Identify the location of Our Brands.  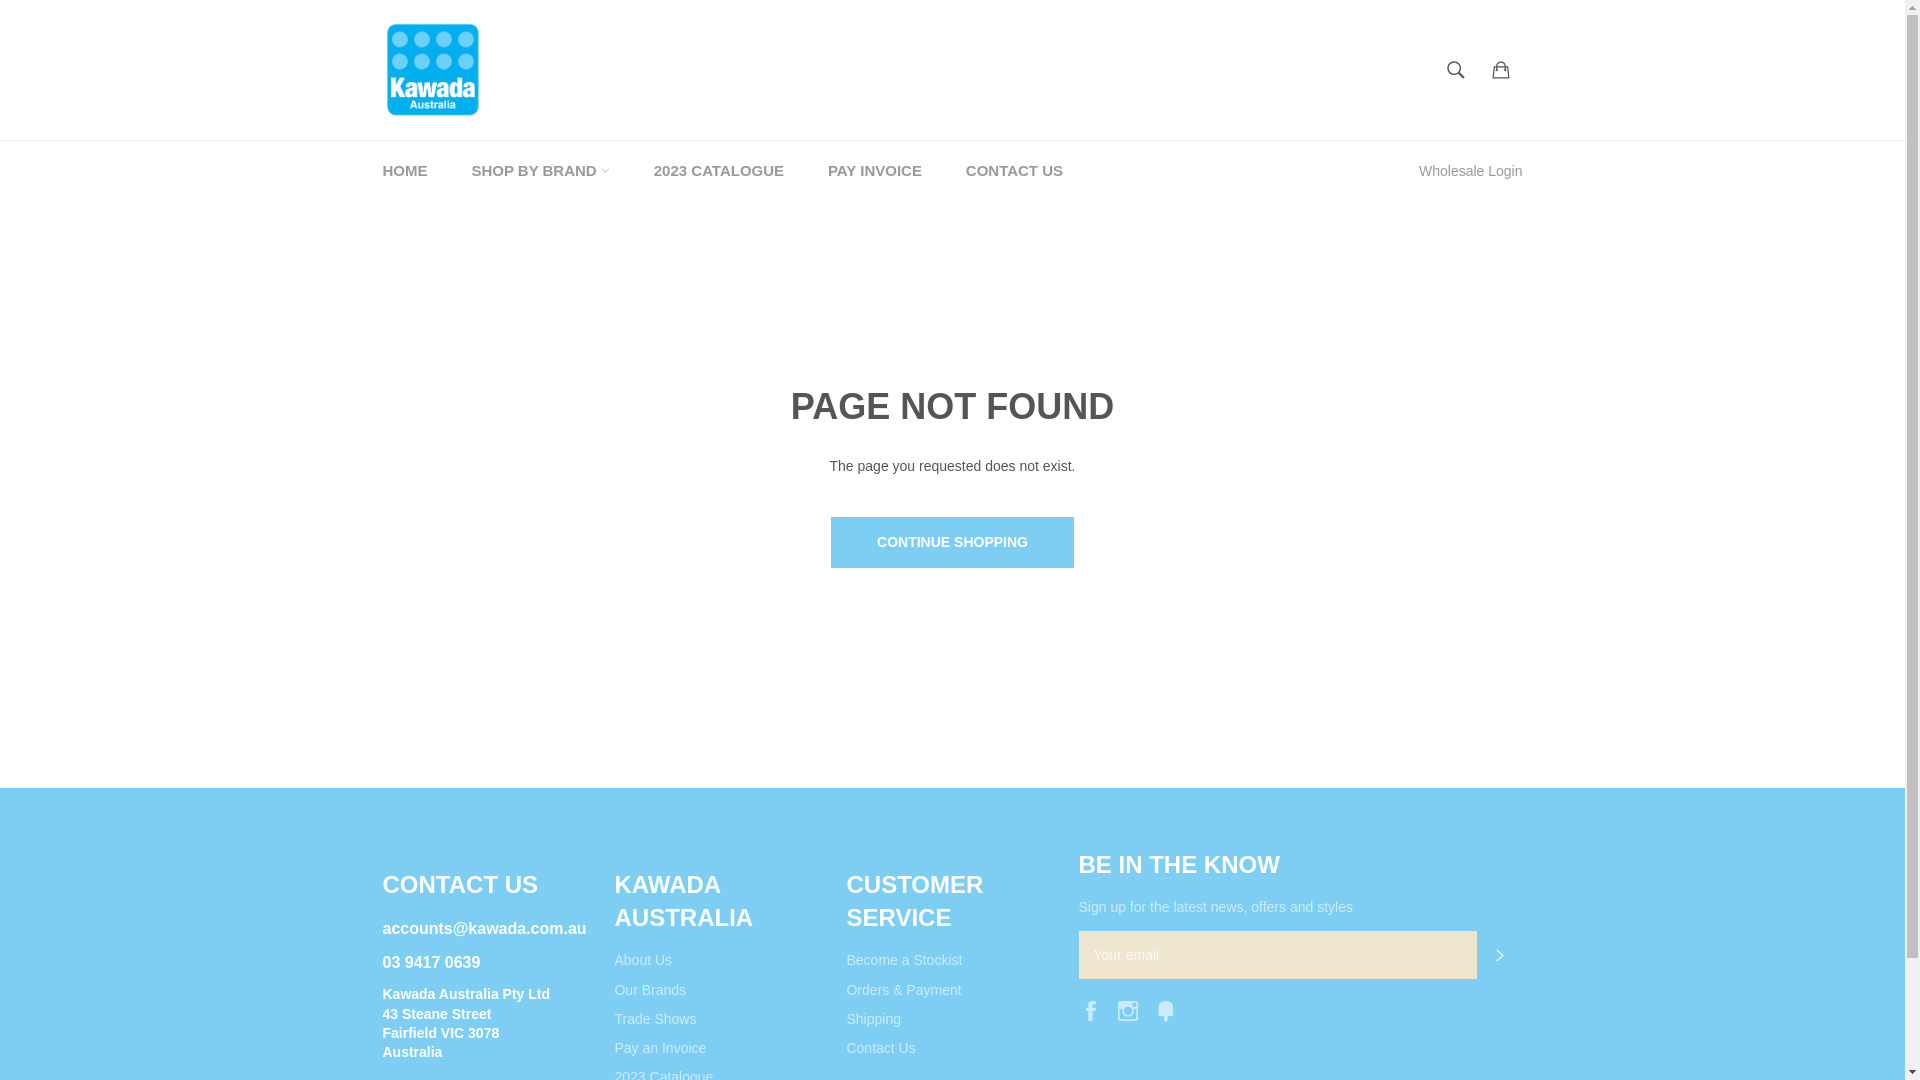
(650, 990).